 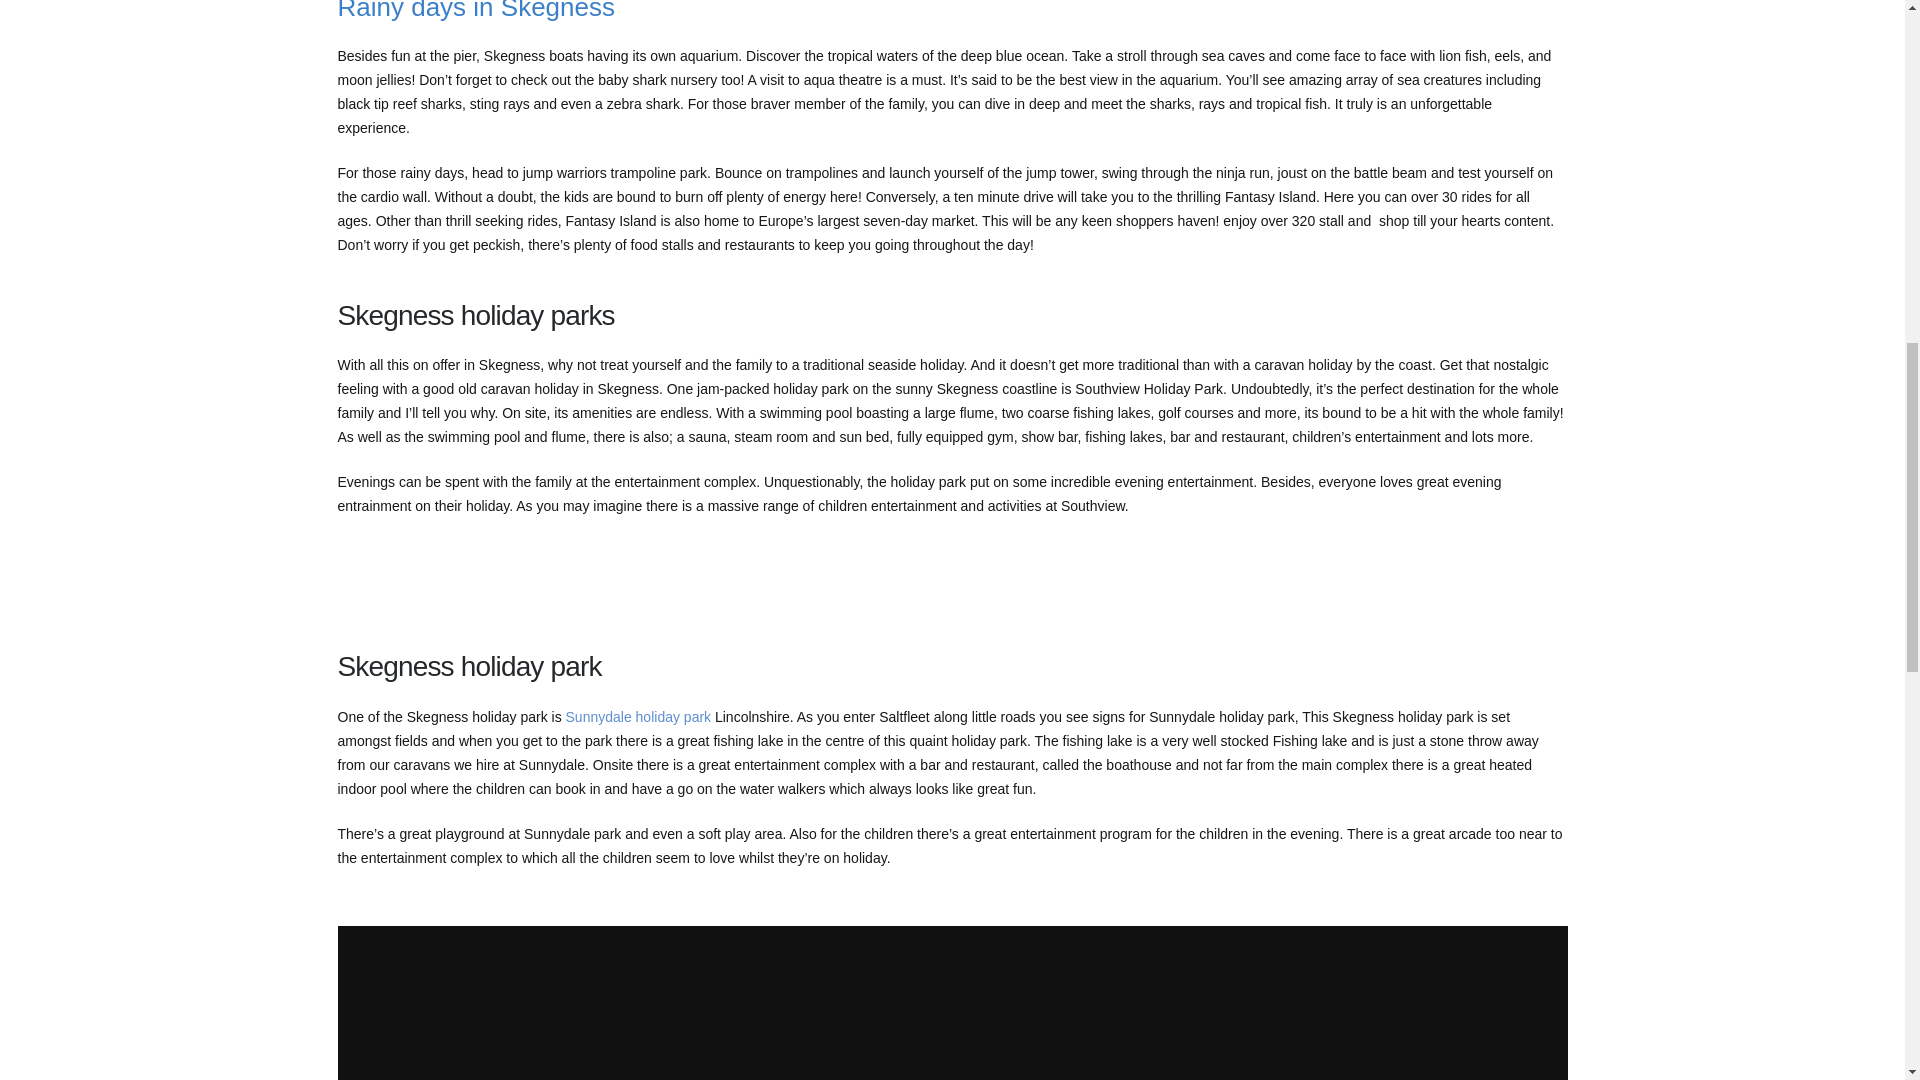 What do you see at coordinates (952, 1002) in the screenshot?
I see `Youtube video player` at bounding box center [952, 1002].